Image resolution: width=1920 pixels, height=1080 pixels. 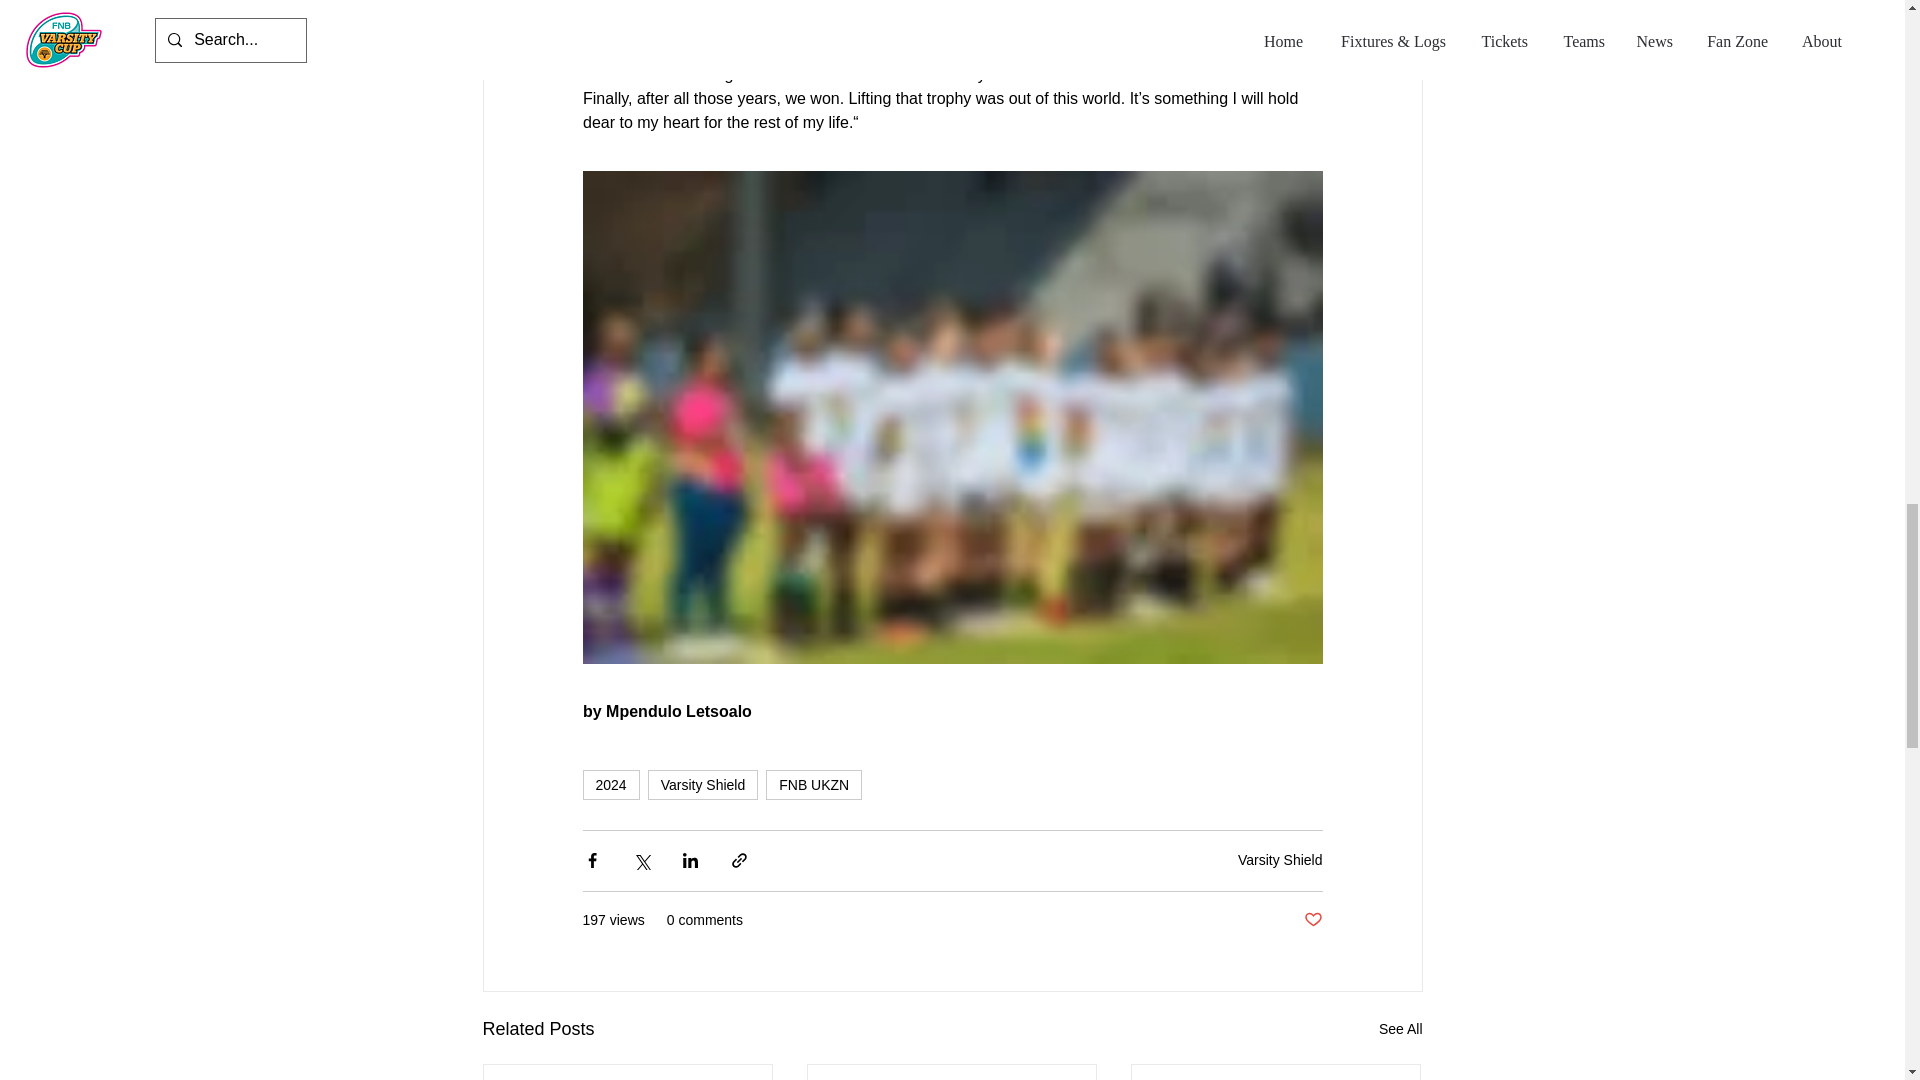 I want to click on See All, so click(x=1400, y=1030).